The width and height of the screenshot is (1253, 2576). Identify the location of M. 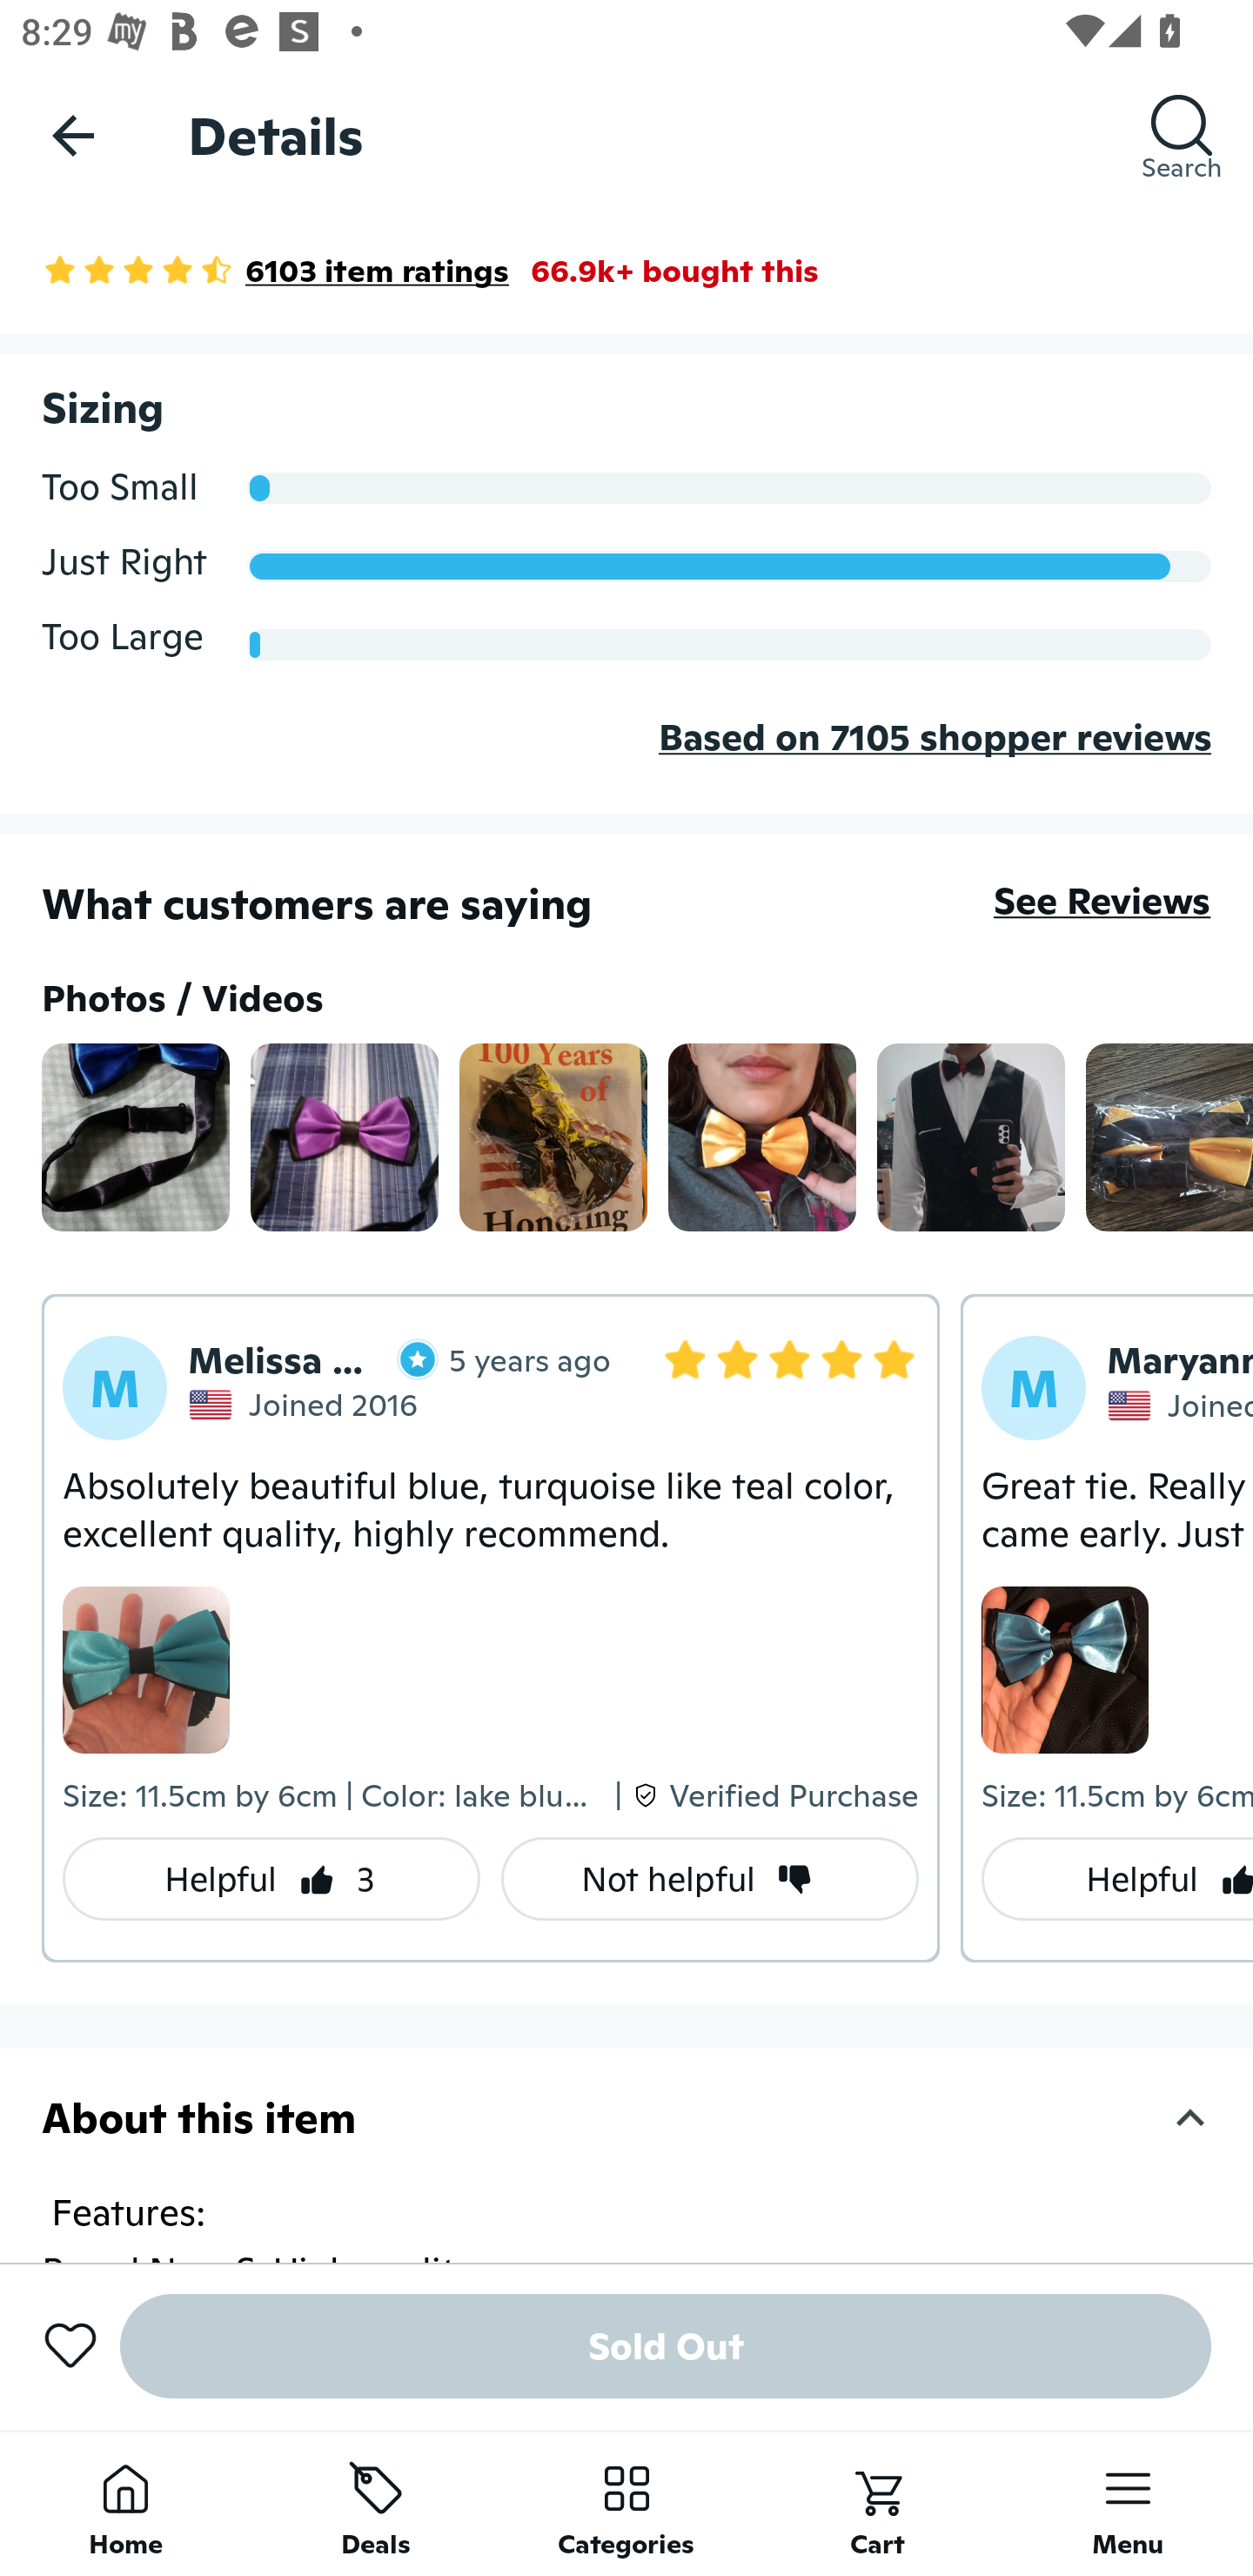
(115, 1388).